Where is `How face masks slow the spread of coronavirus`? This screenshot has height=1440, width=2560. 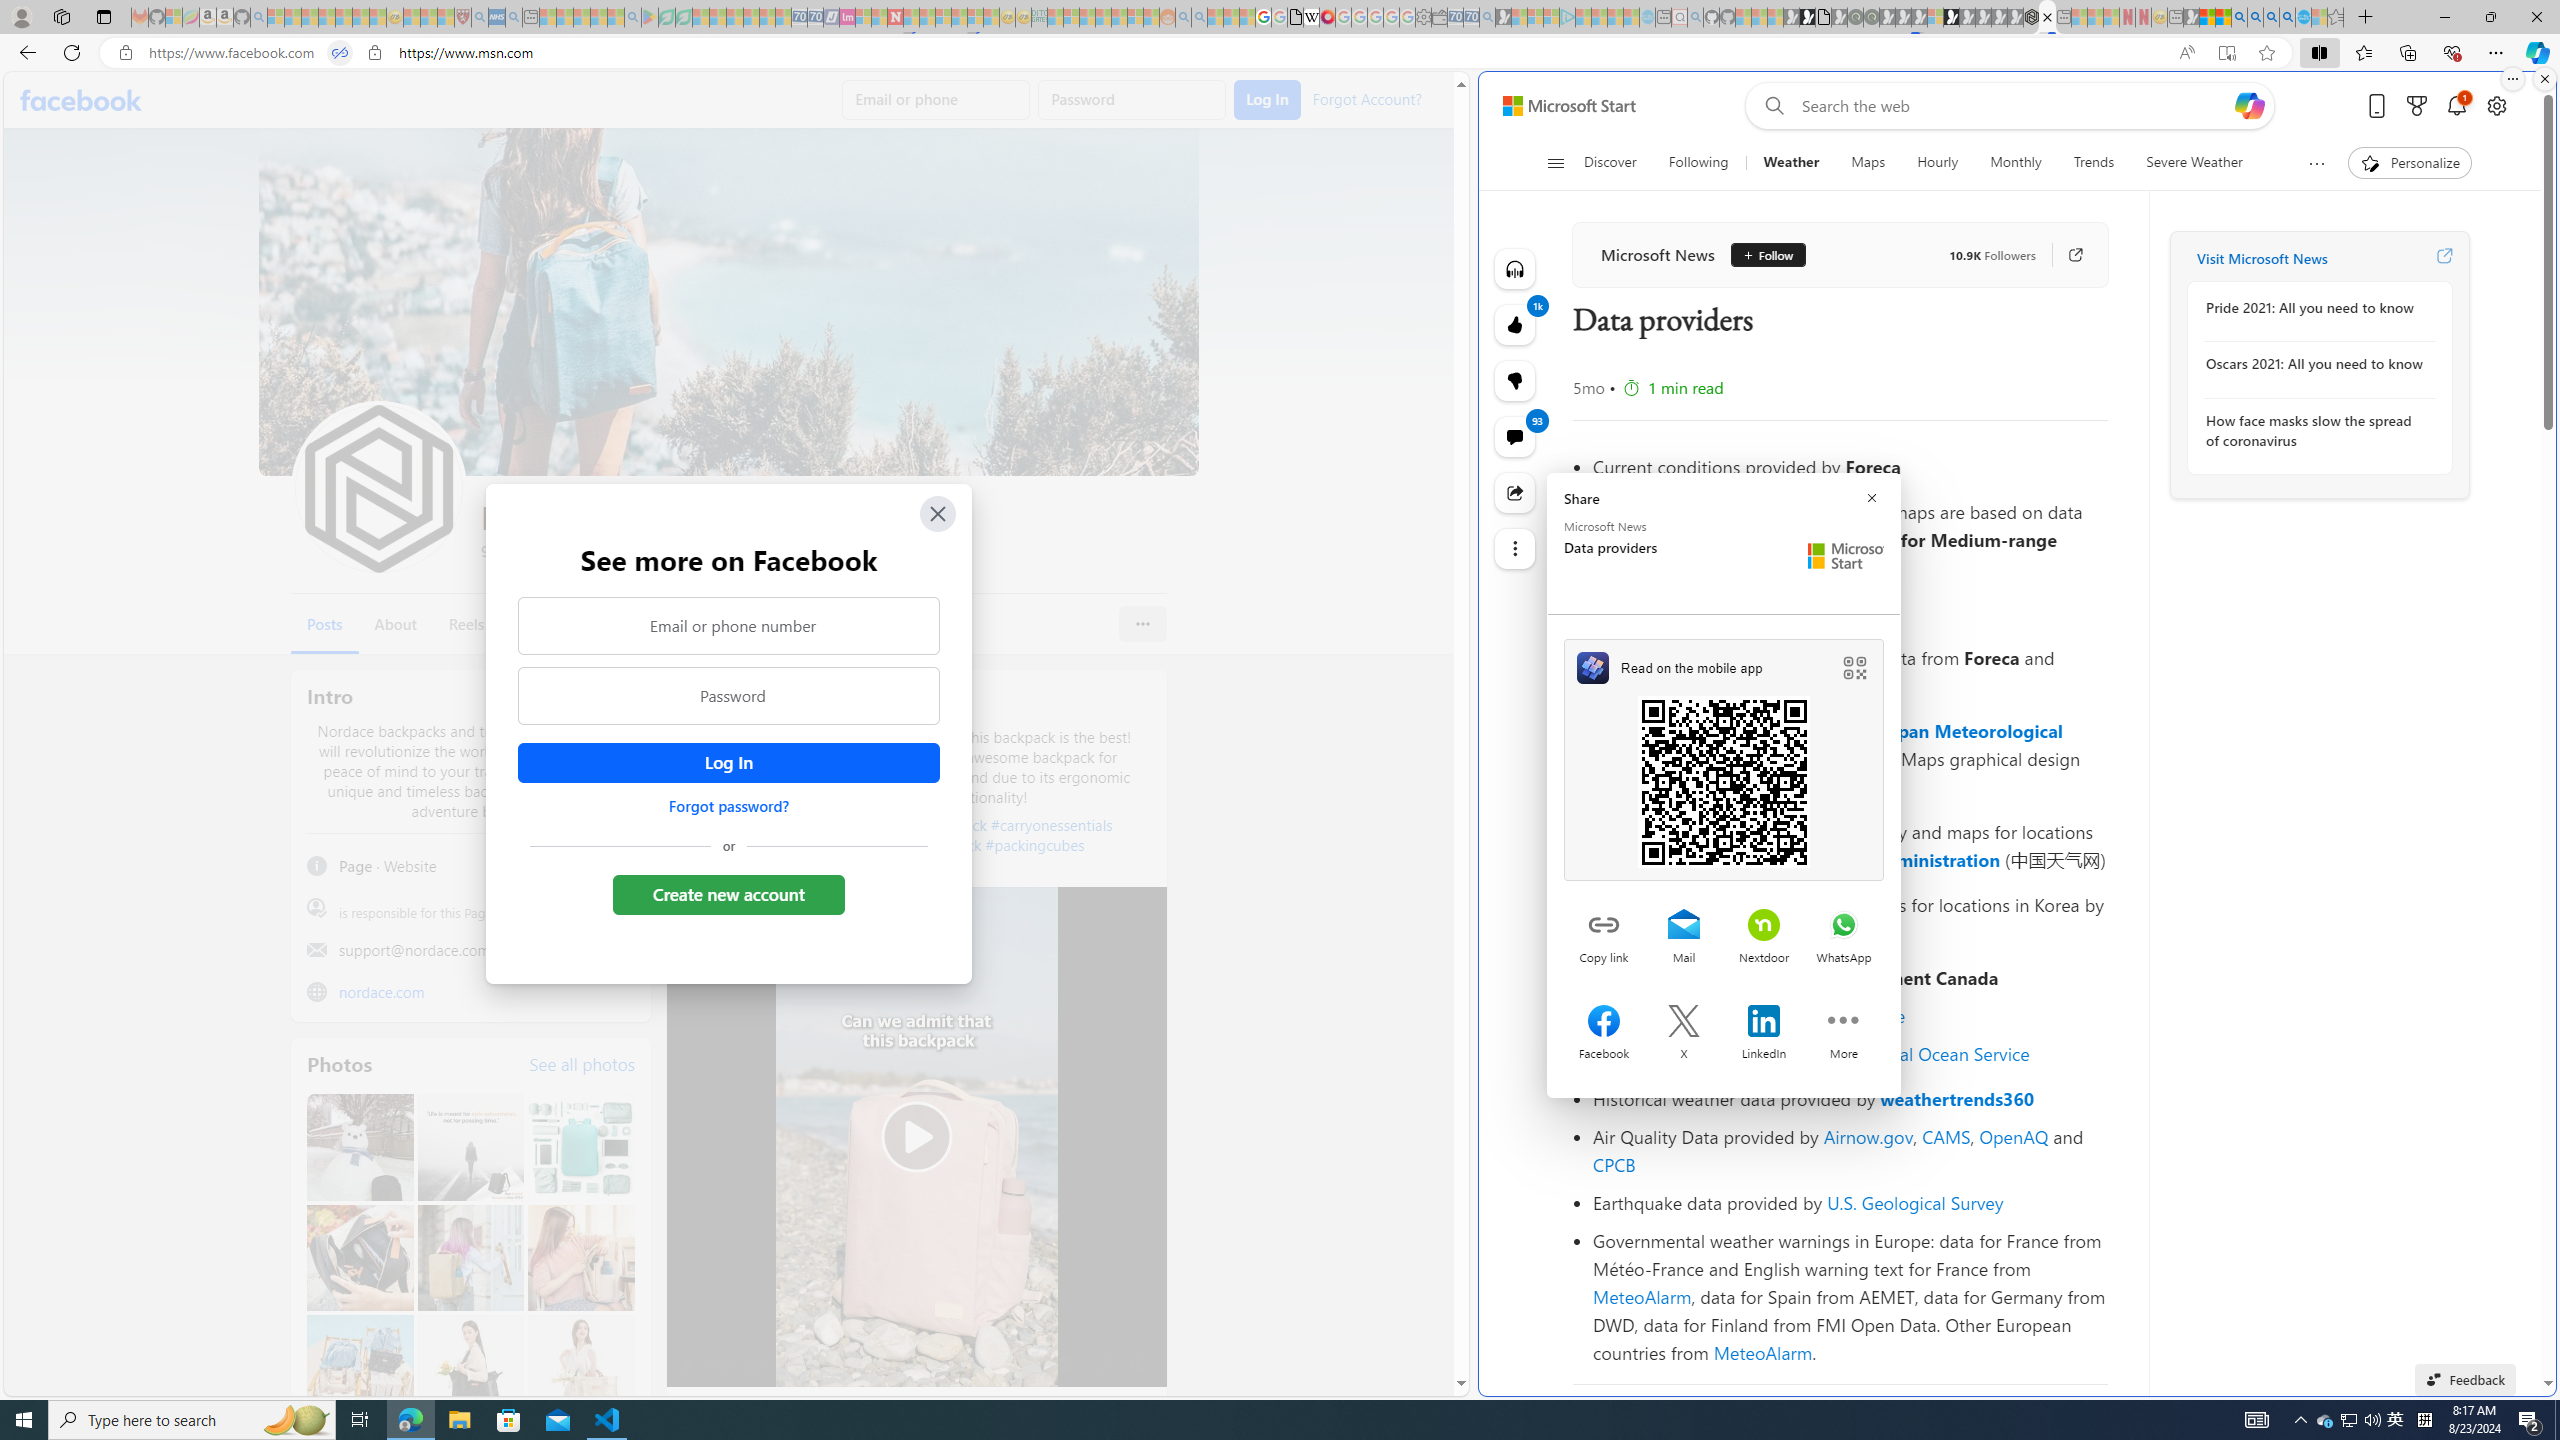
How face masks slow the spread of coronavirus is located at coordinates (2315, 430).